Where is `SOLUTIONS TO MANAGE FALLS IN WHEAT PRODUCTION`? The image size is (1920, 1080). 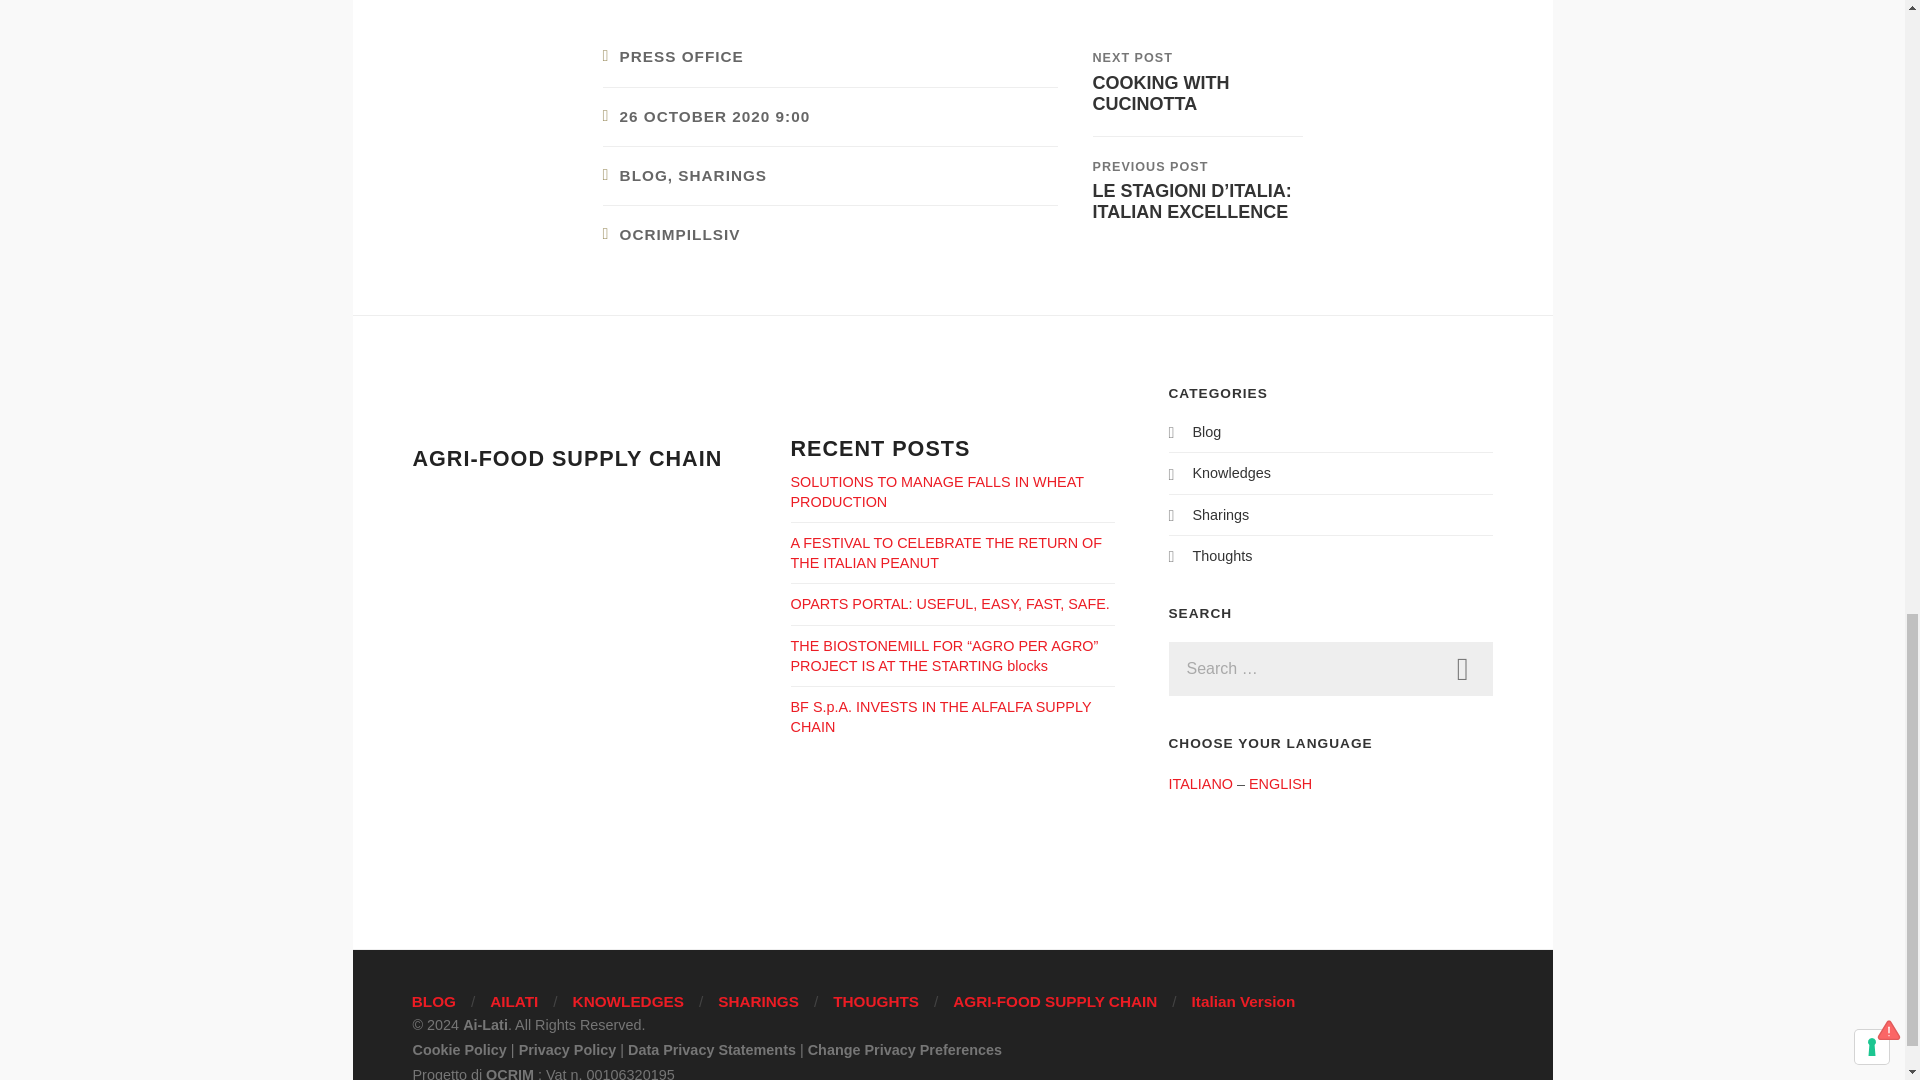
SOLUTIONS TO MANAGE FALLS IN WHEAT PRODUCTION is located at coordinates (936, 492).